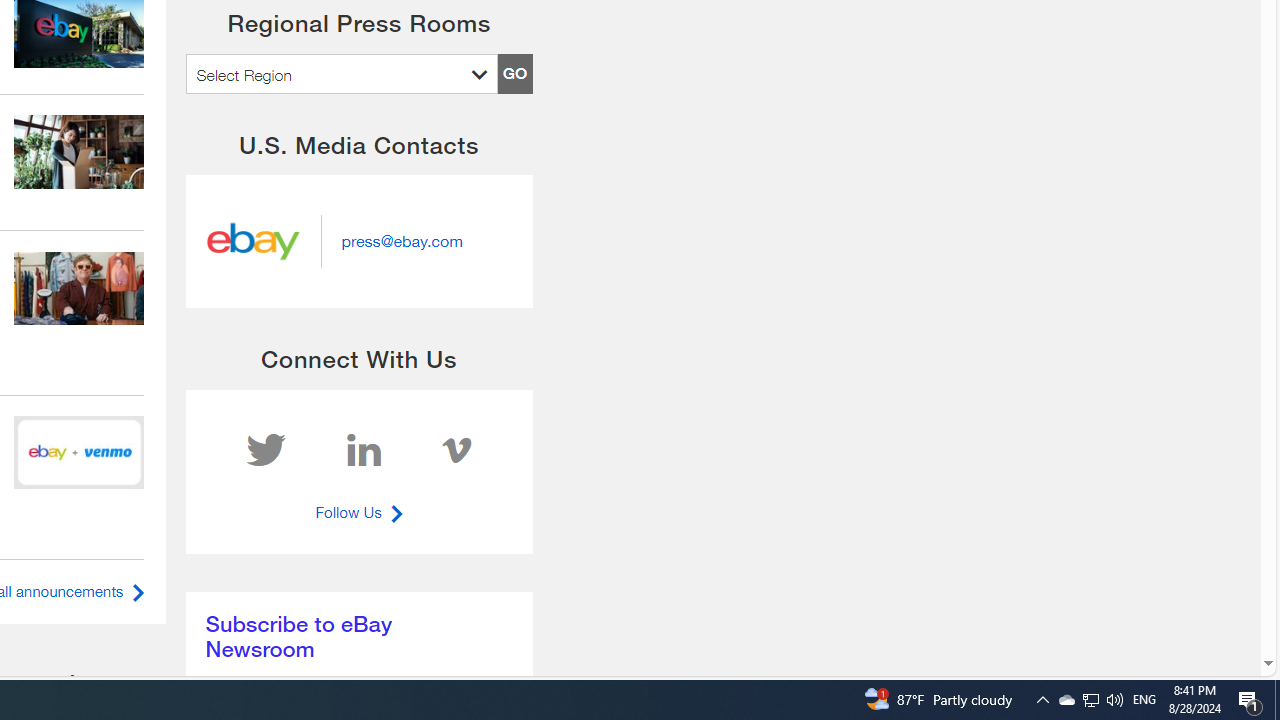 The image size is (1280, 720). What do you see at coordinates (341, 74) in the screenshot?
I see `AutomationID: press-dropdown` at bounding box center [341, 74].